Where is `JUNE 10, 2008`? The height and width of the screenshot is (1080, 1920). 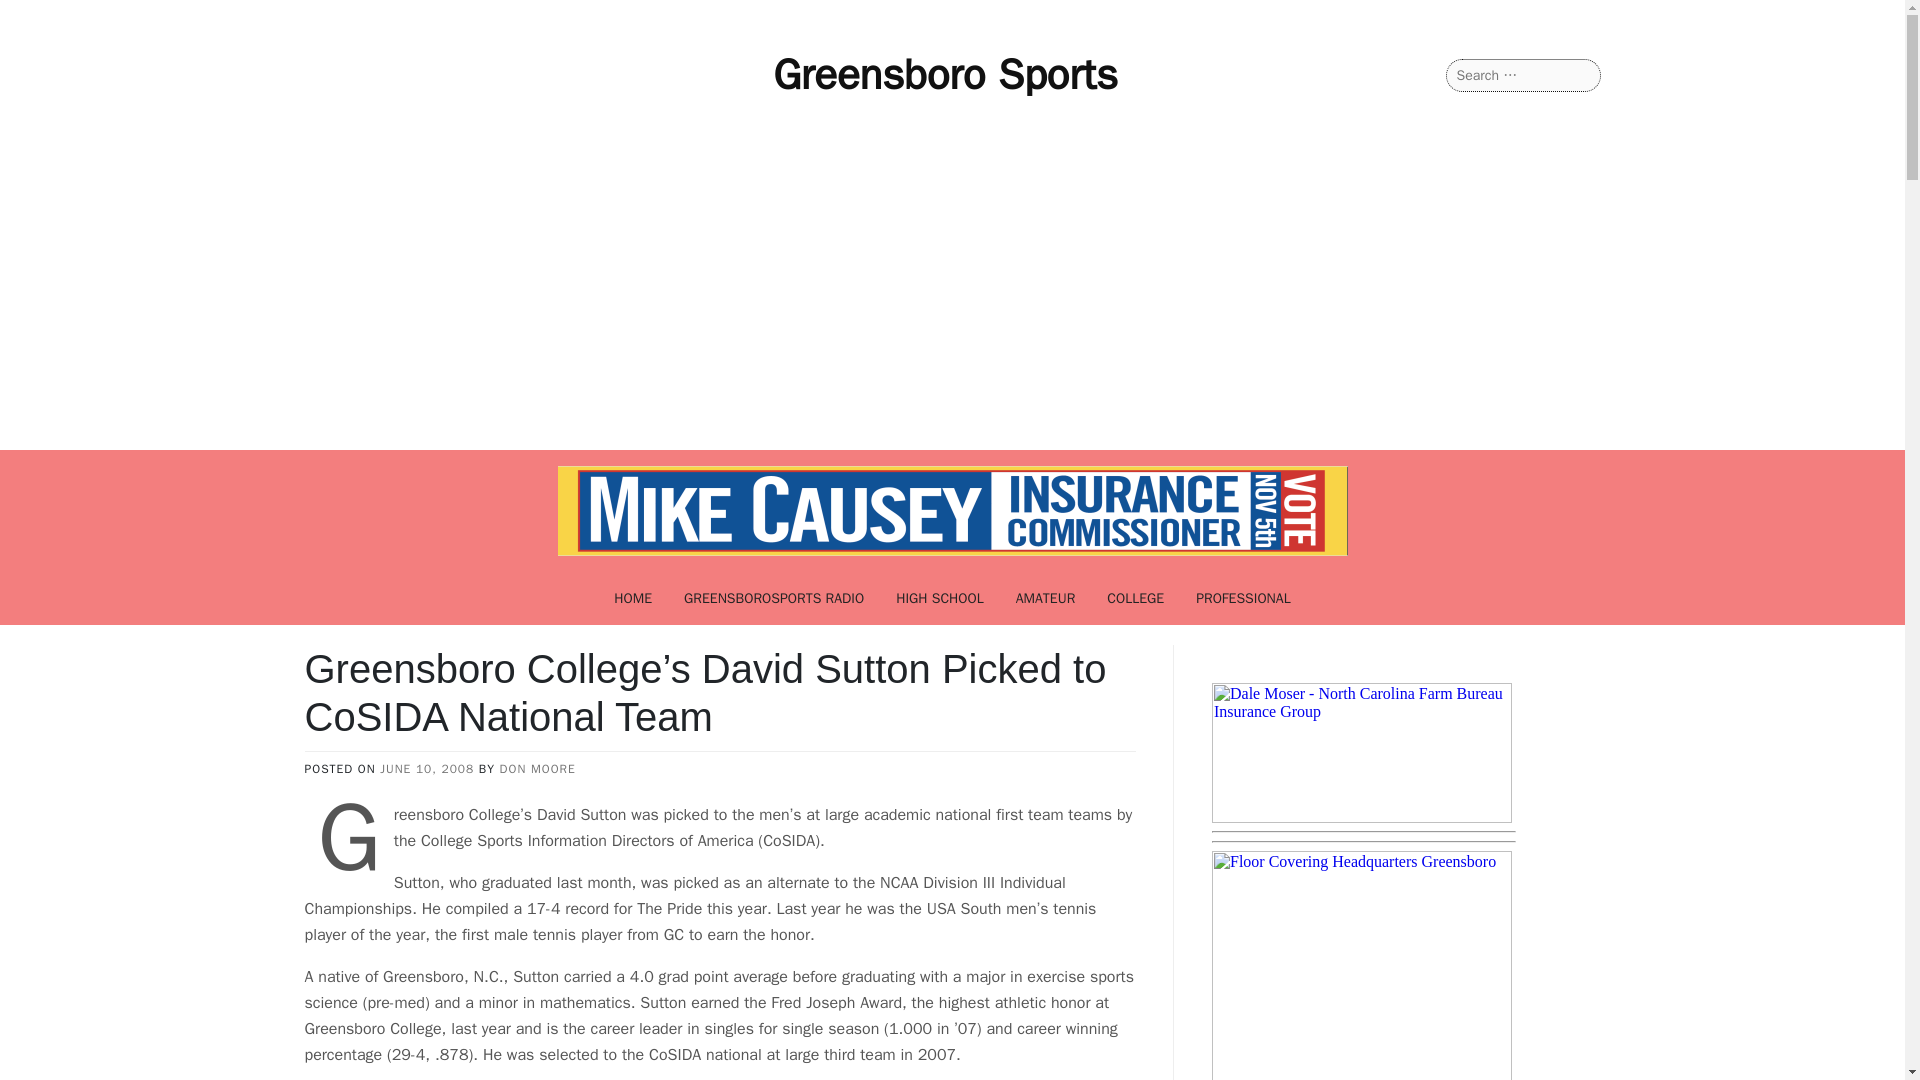
JUNE 10, 2008 is located at coordinates (427, 768).